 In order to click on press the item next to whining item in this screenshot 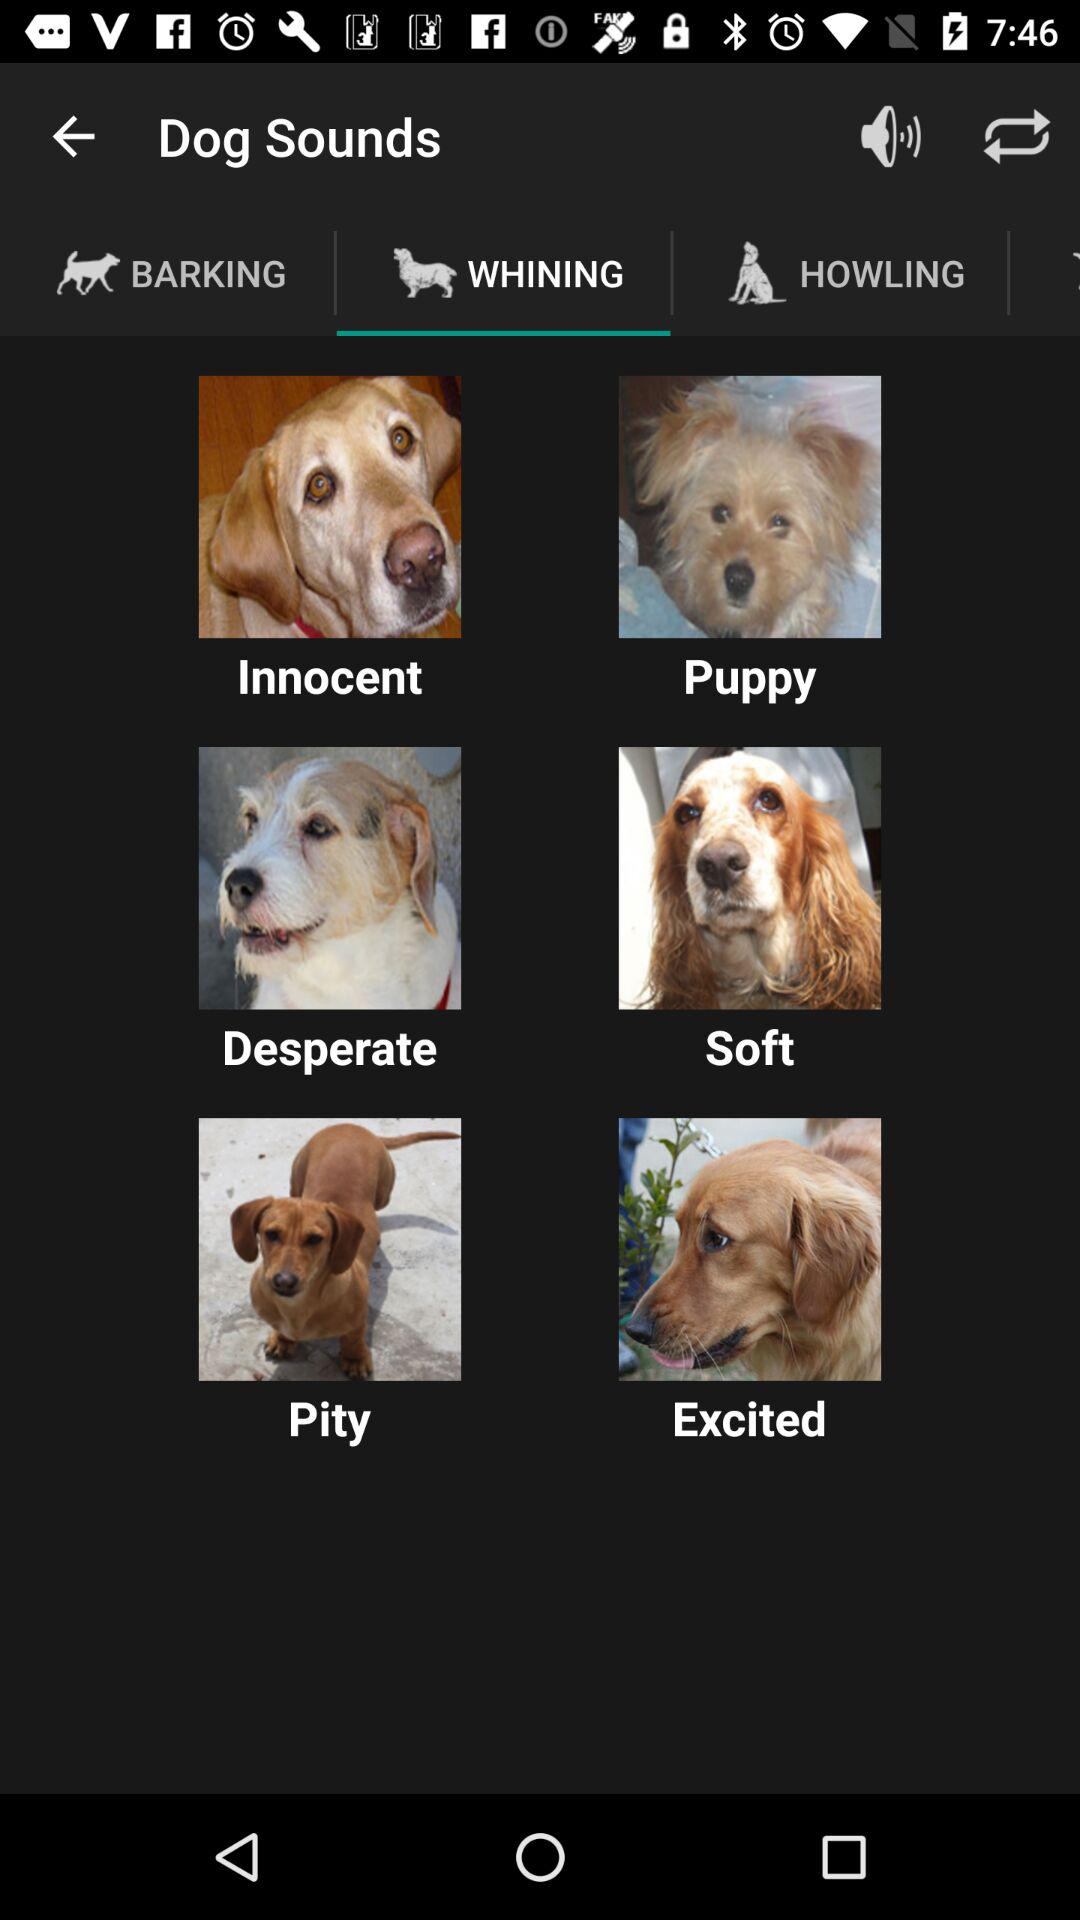, I will do `click(890, 136)`.